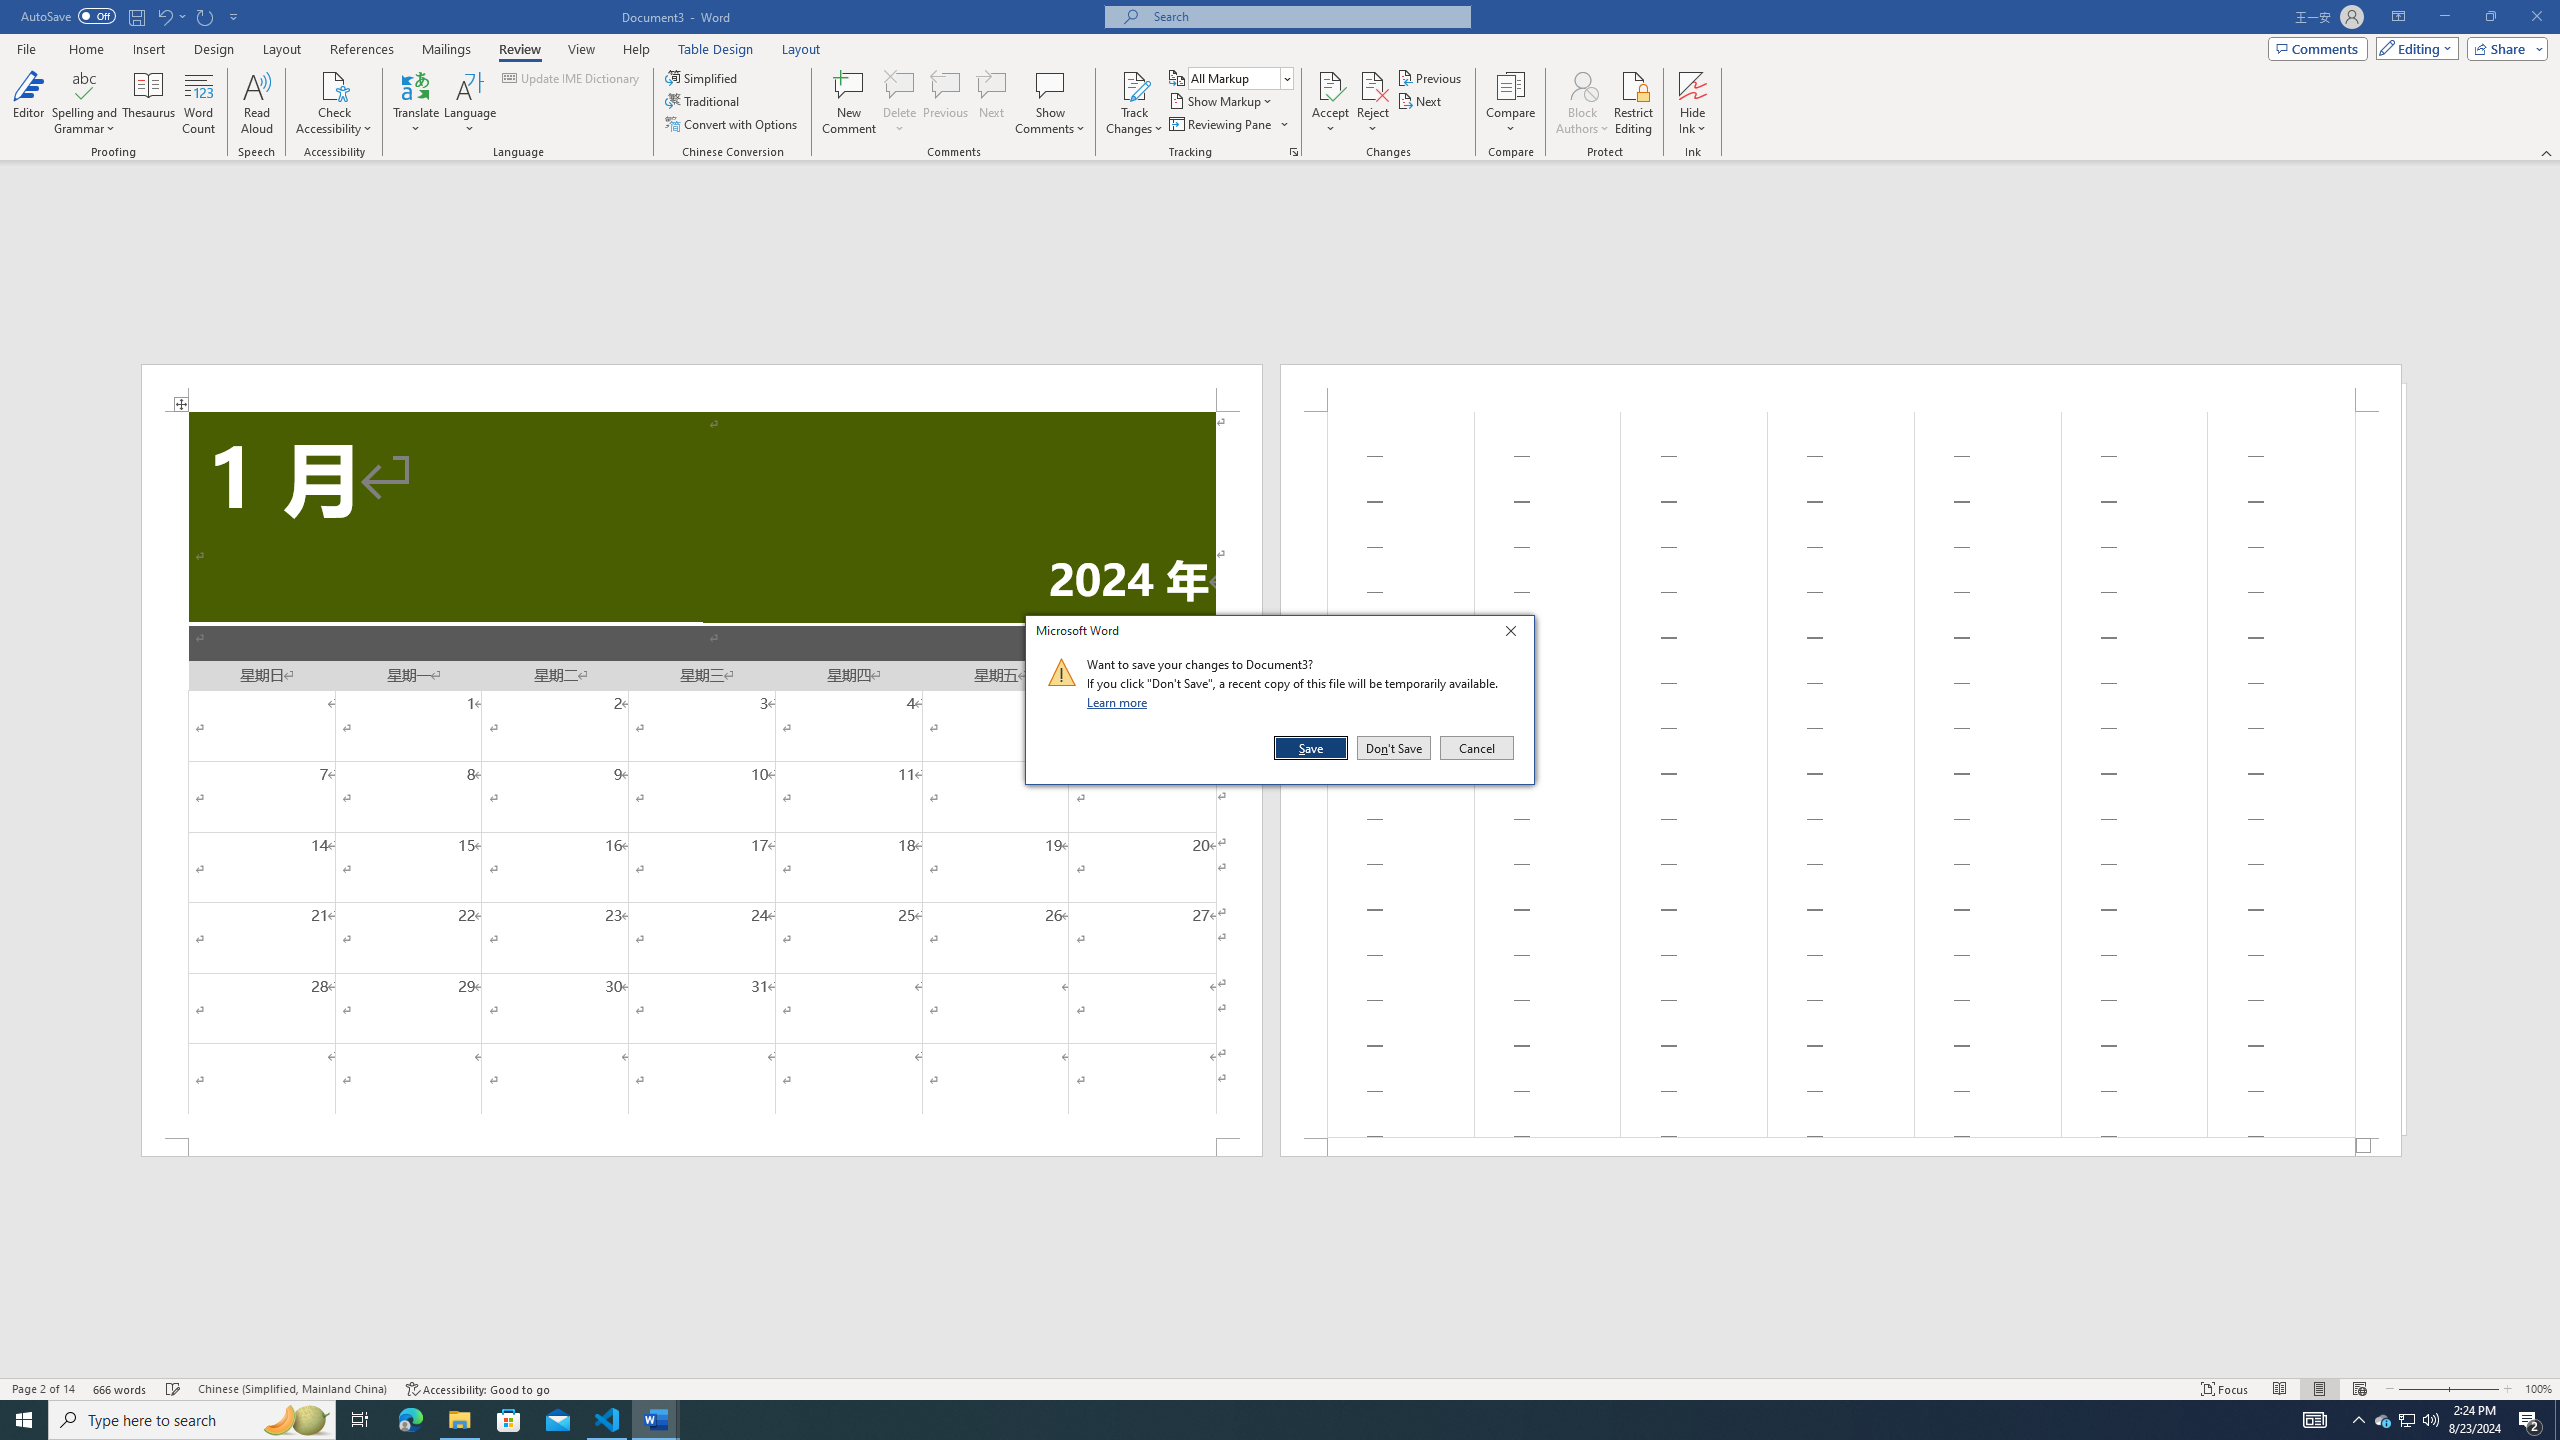  I want to click on Running applications, so click(1240, 78).